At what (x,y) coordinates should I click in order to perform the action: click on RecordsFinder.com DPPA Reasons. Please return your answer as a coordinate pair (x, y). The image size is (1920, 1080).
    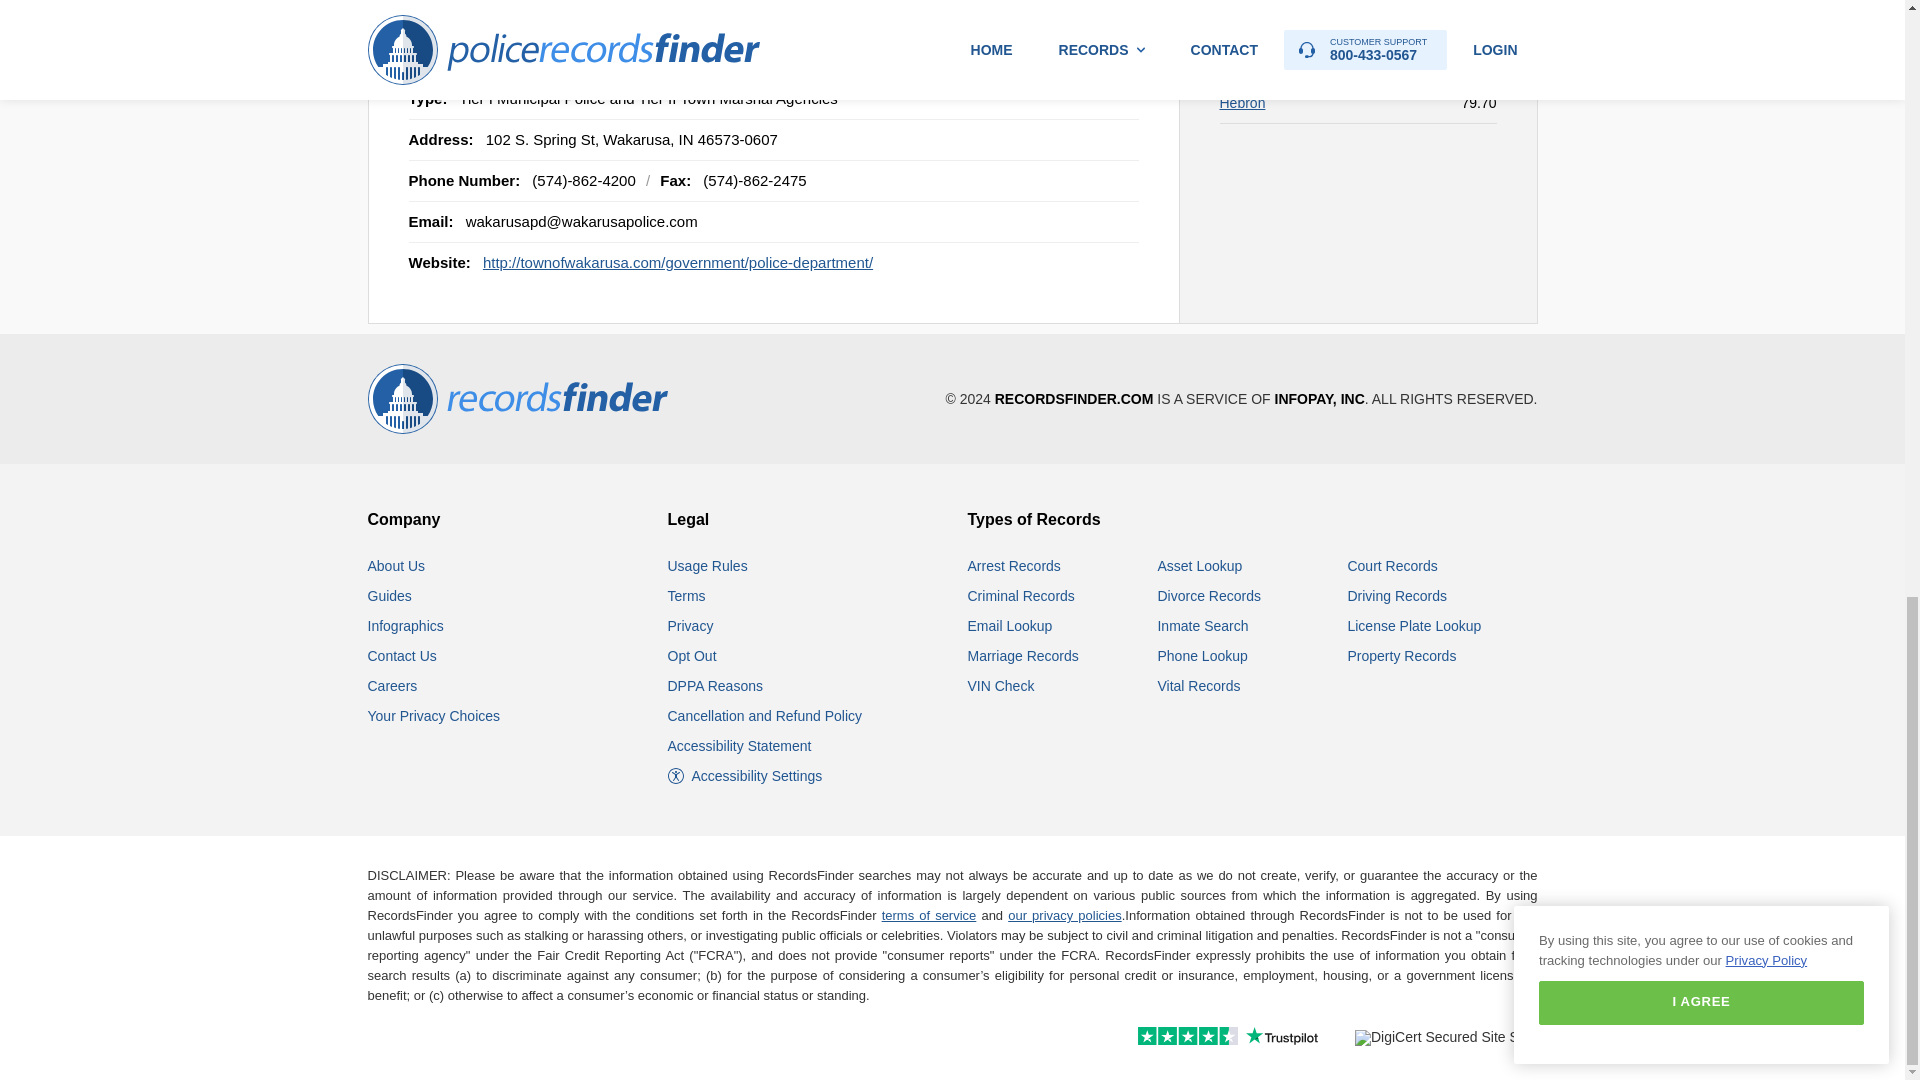
    Looking at the image, I should click on (715, 686).